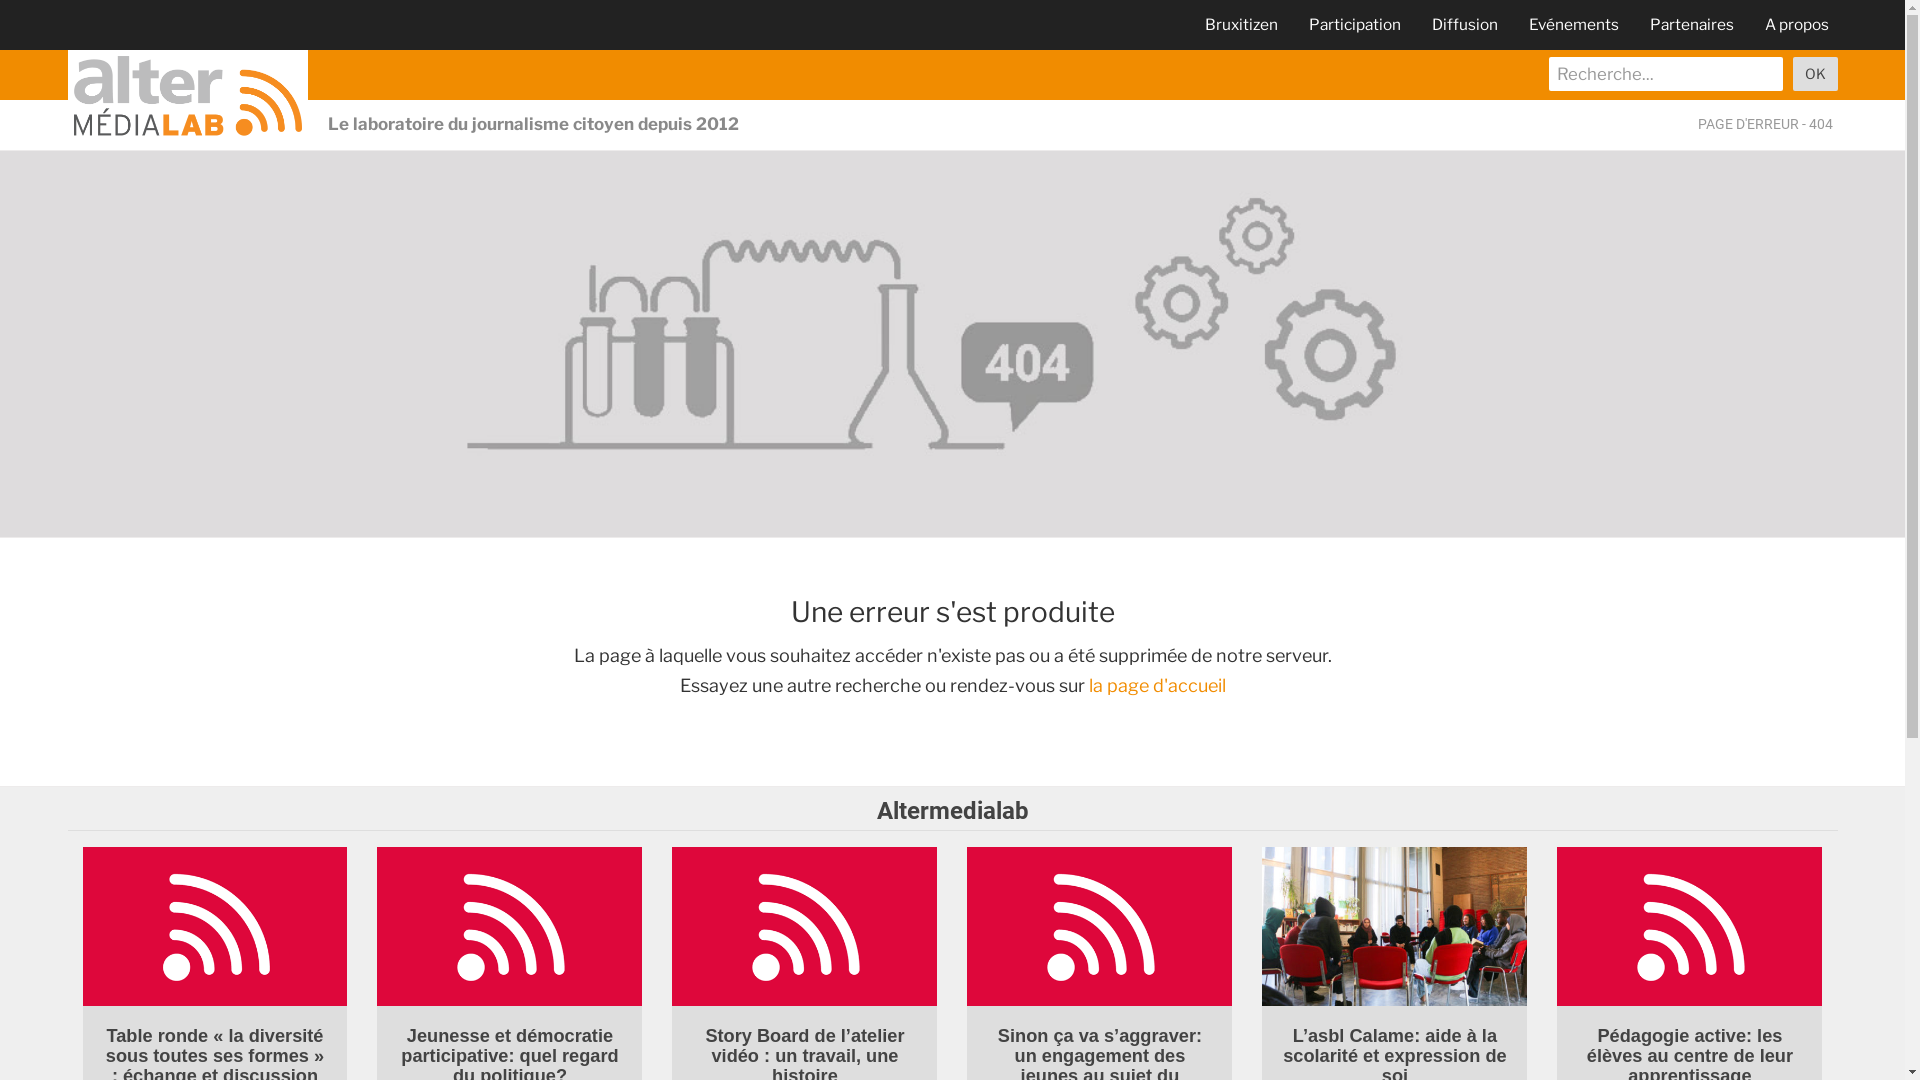 Image resolution: width=1920 pixels, height=1080 pixels. Describe the element at coordinates (1814, 74) in the screenshot. I see `ok` at that location.